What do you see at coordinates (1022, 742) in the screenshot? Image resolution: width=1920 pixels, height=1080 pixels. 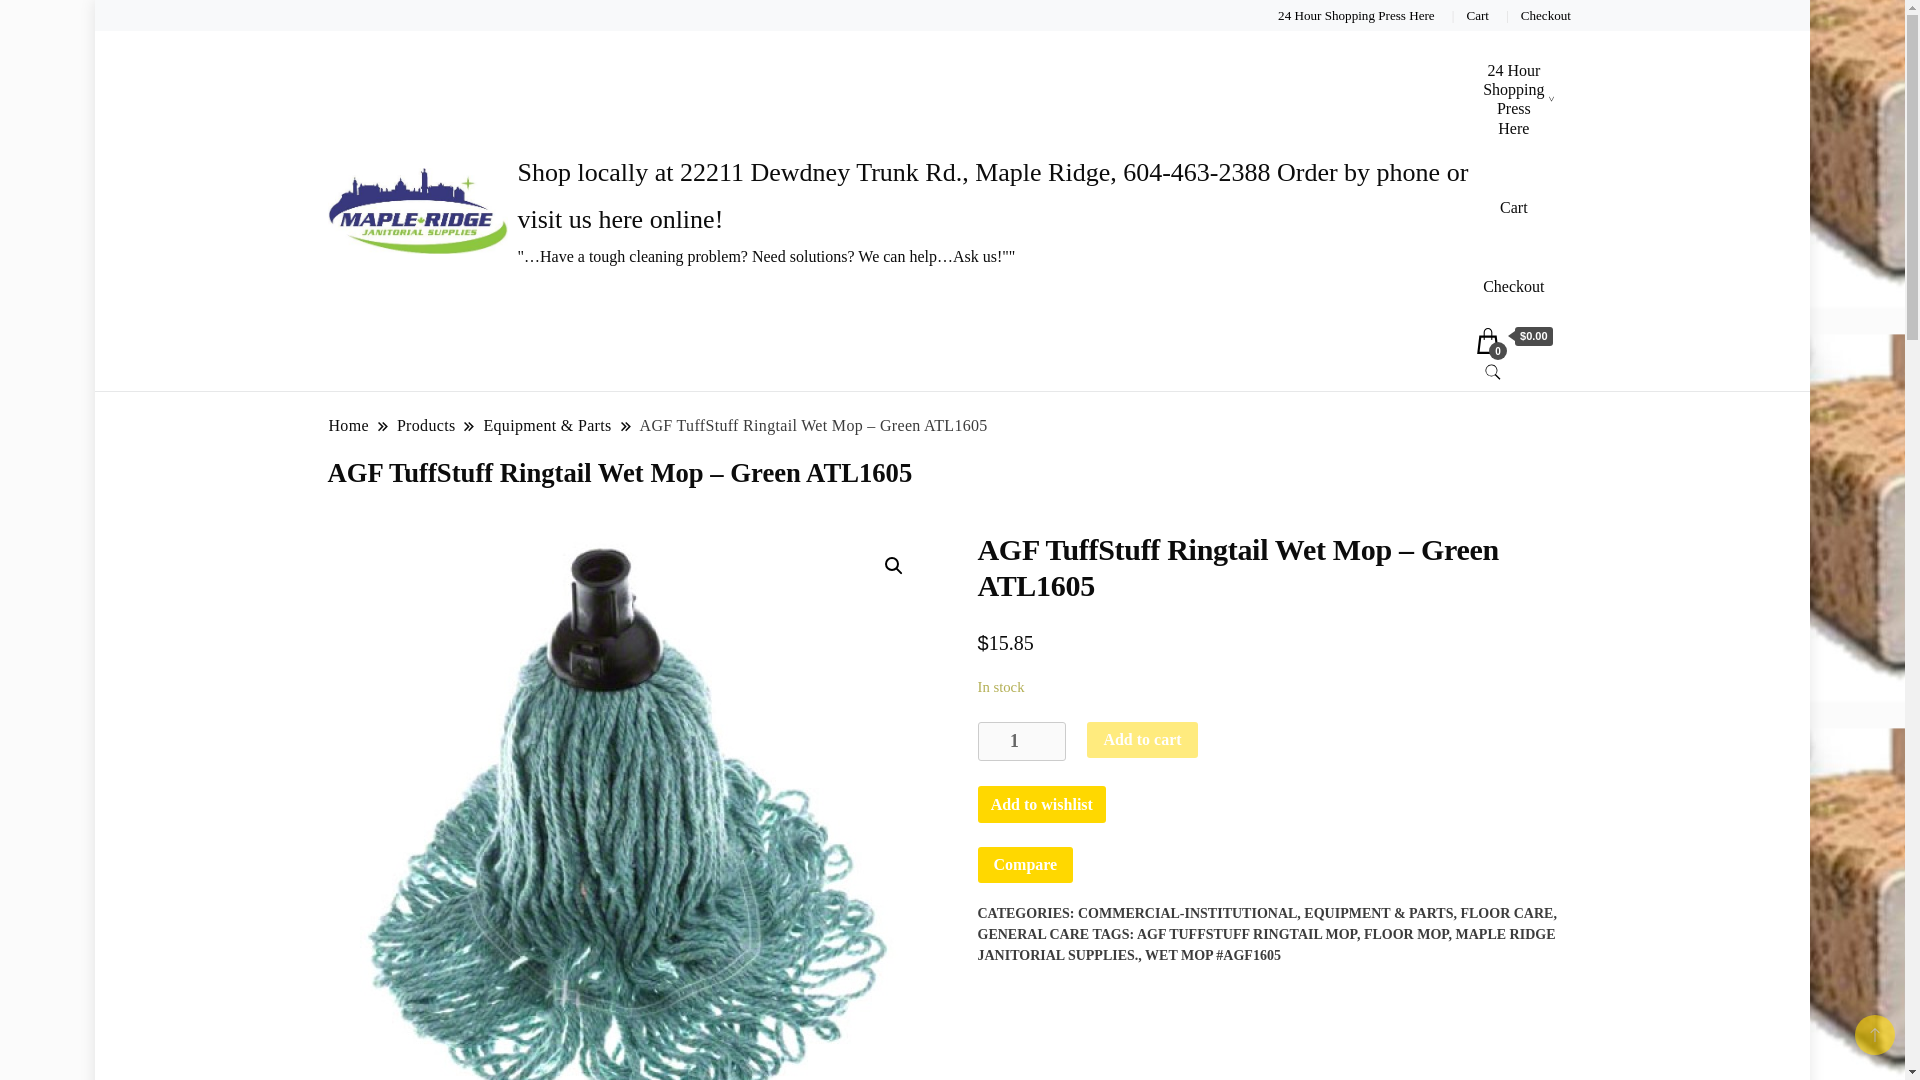 I see `1` at bounding box center [1022, 742].